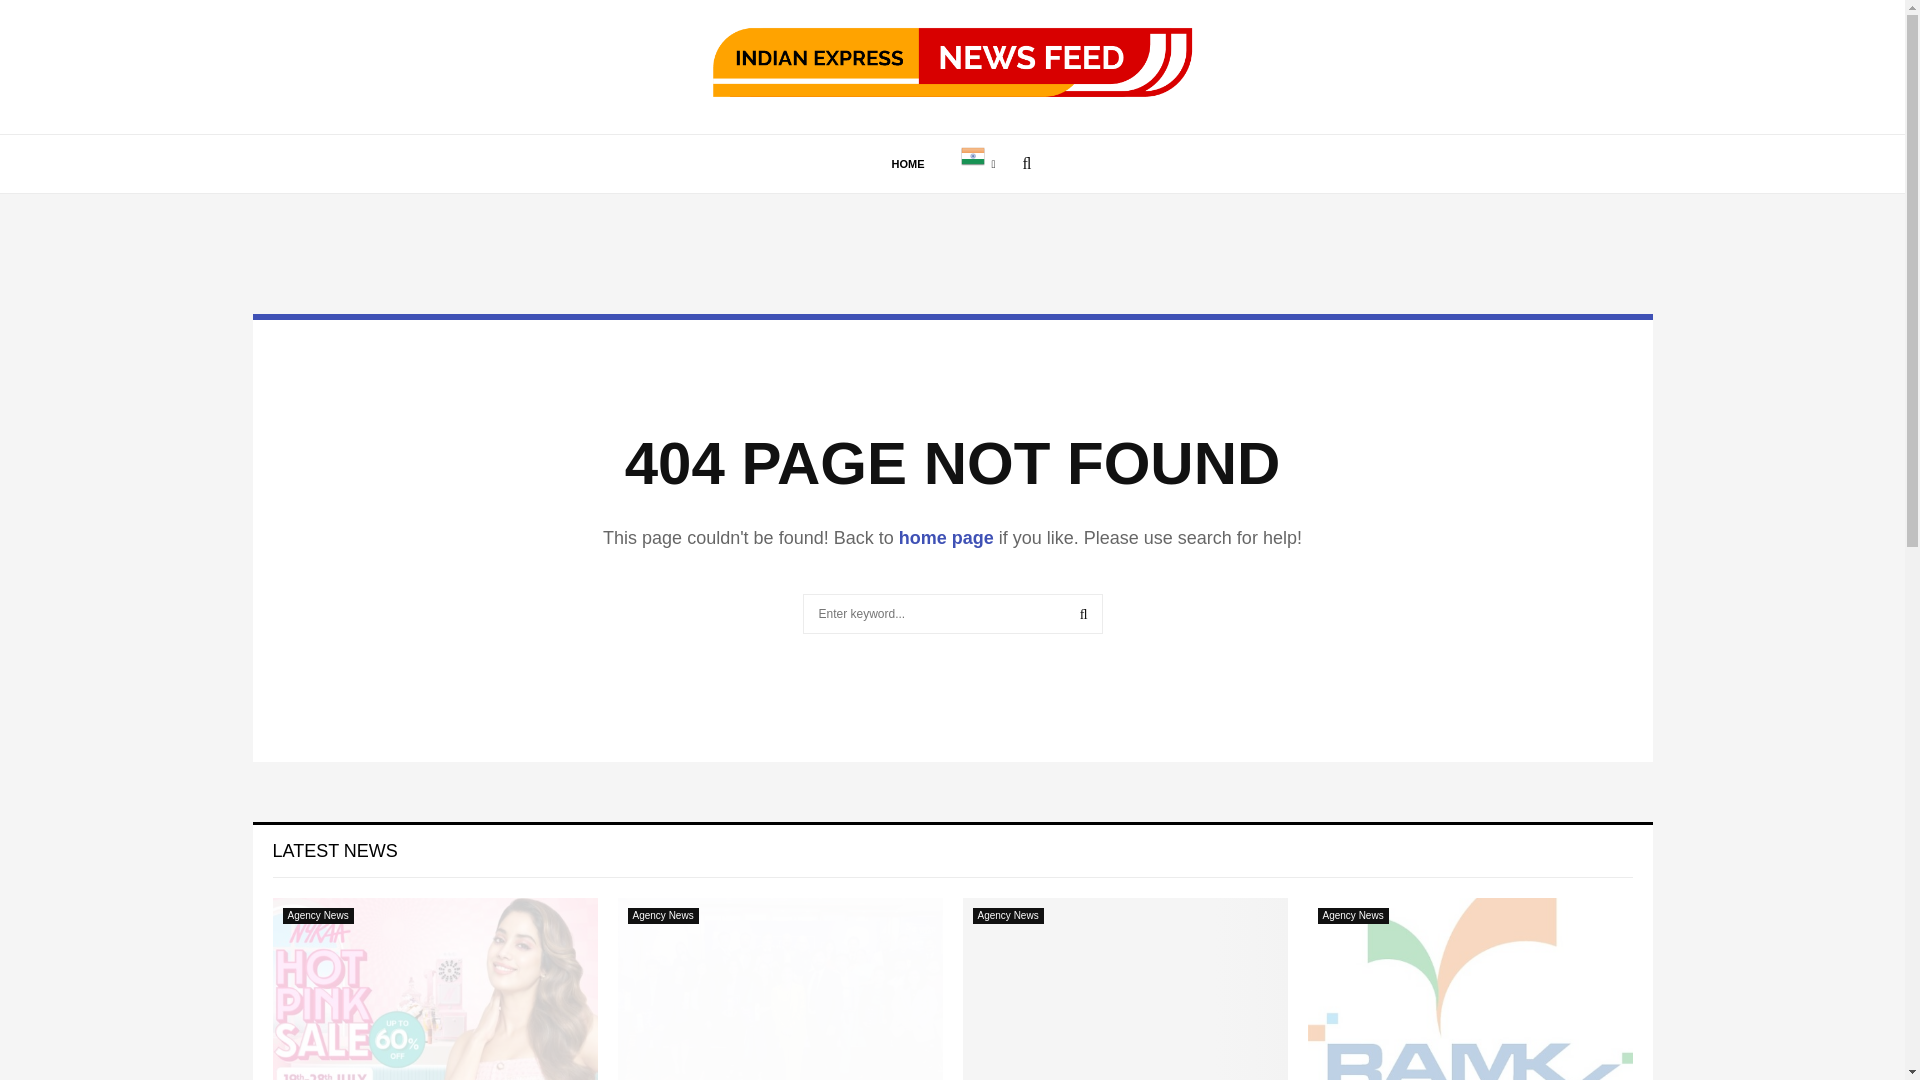 The image size is (1920, 1080). I want to click on Hindi, so click(978, 164).